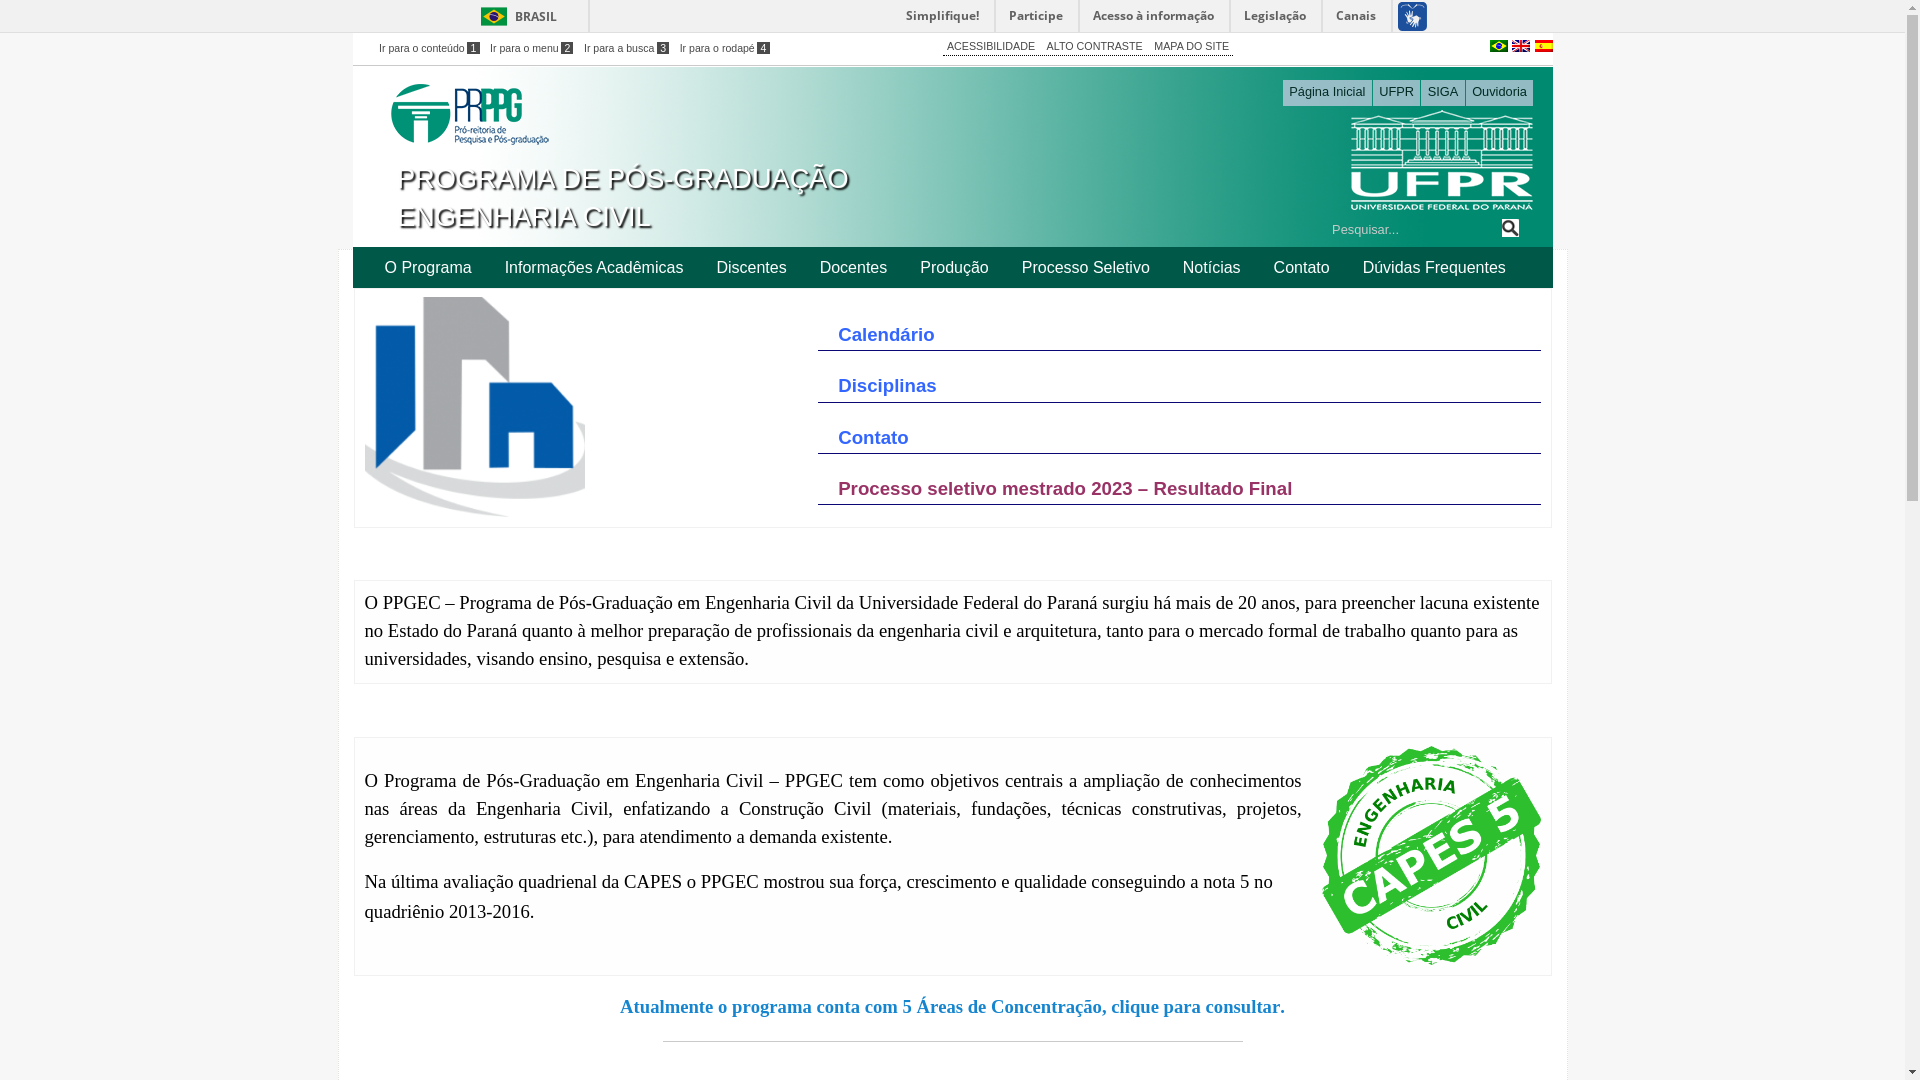 The height and width of the screenshot is (1080, 1920). What do you see at coordinates (854, 268) in the screenshot?
I see `Docentes` at bounding box center [854, 268].